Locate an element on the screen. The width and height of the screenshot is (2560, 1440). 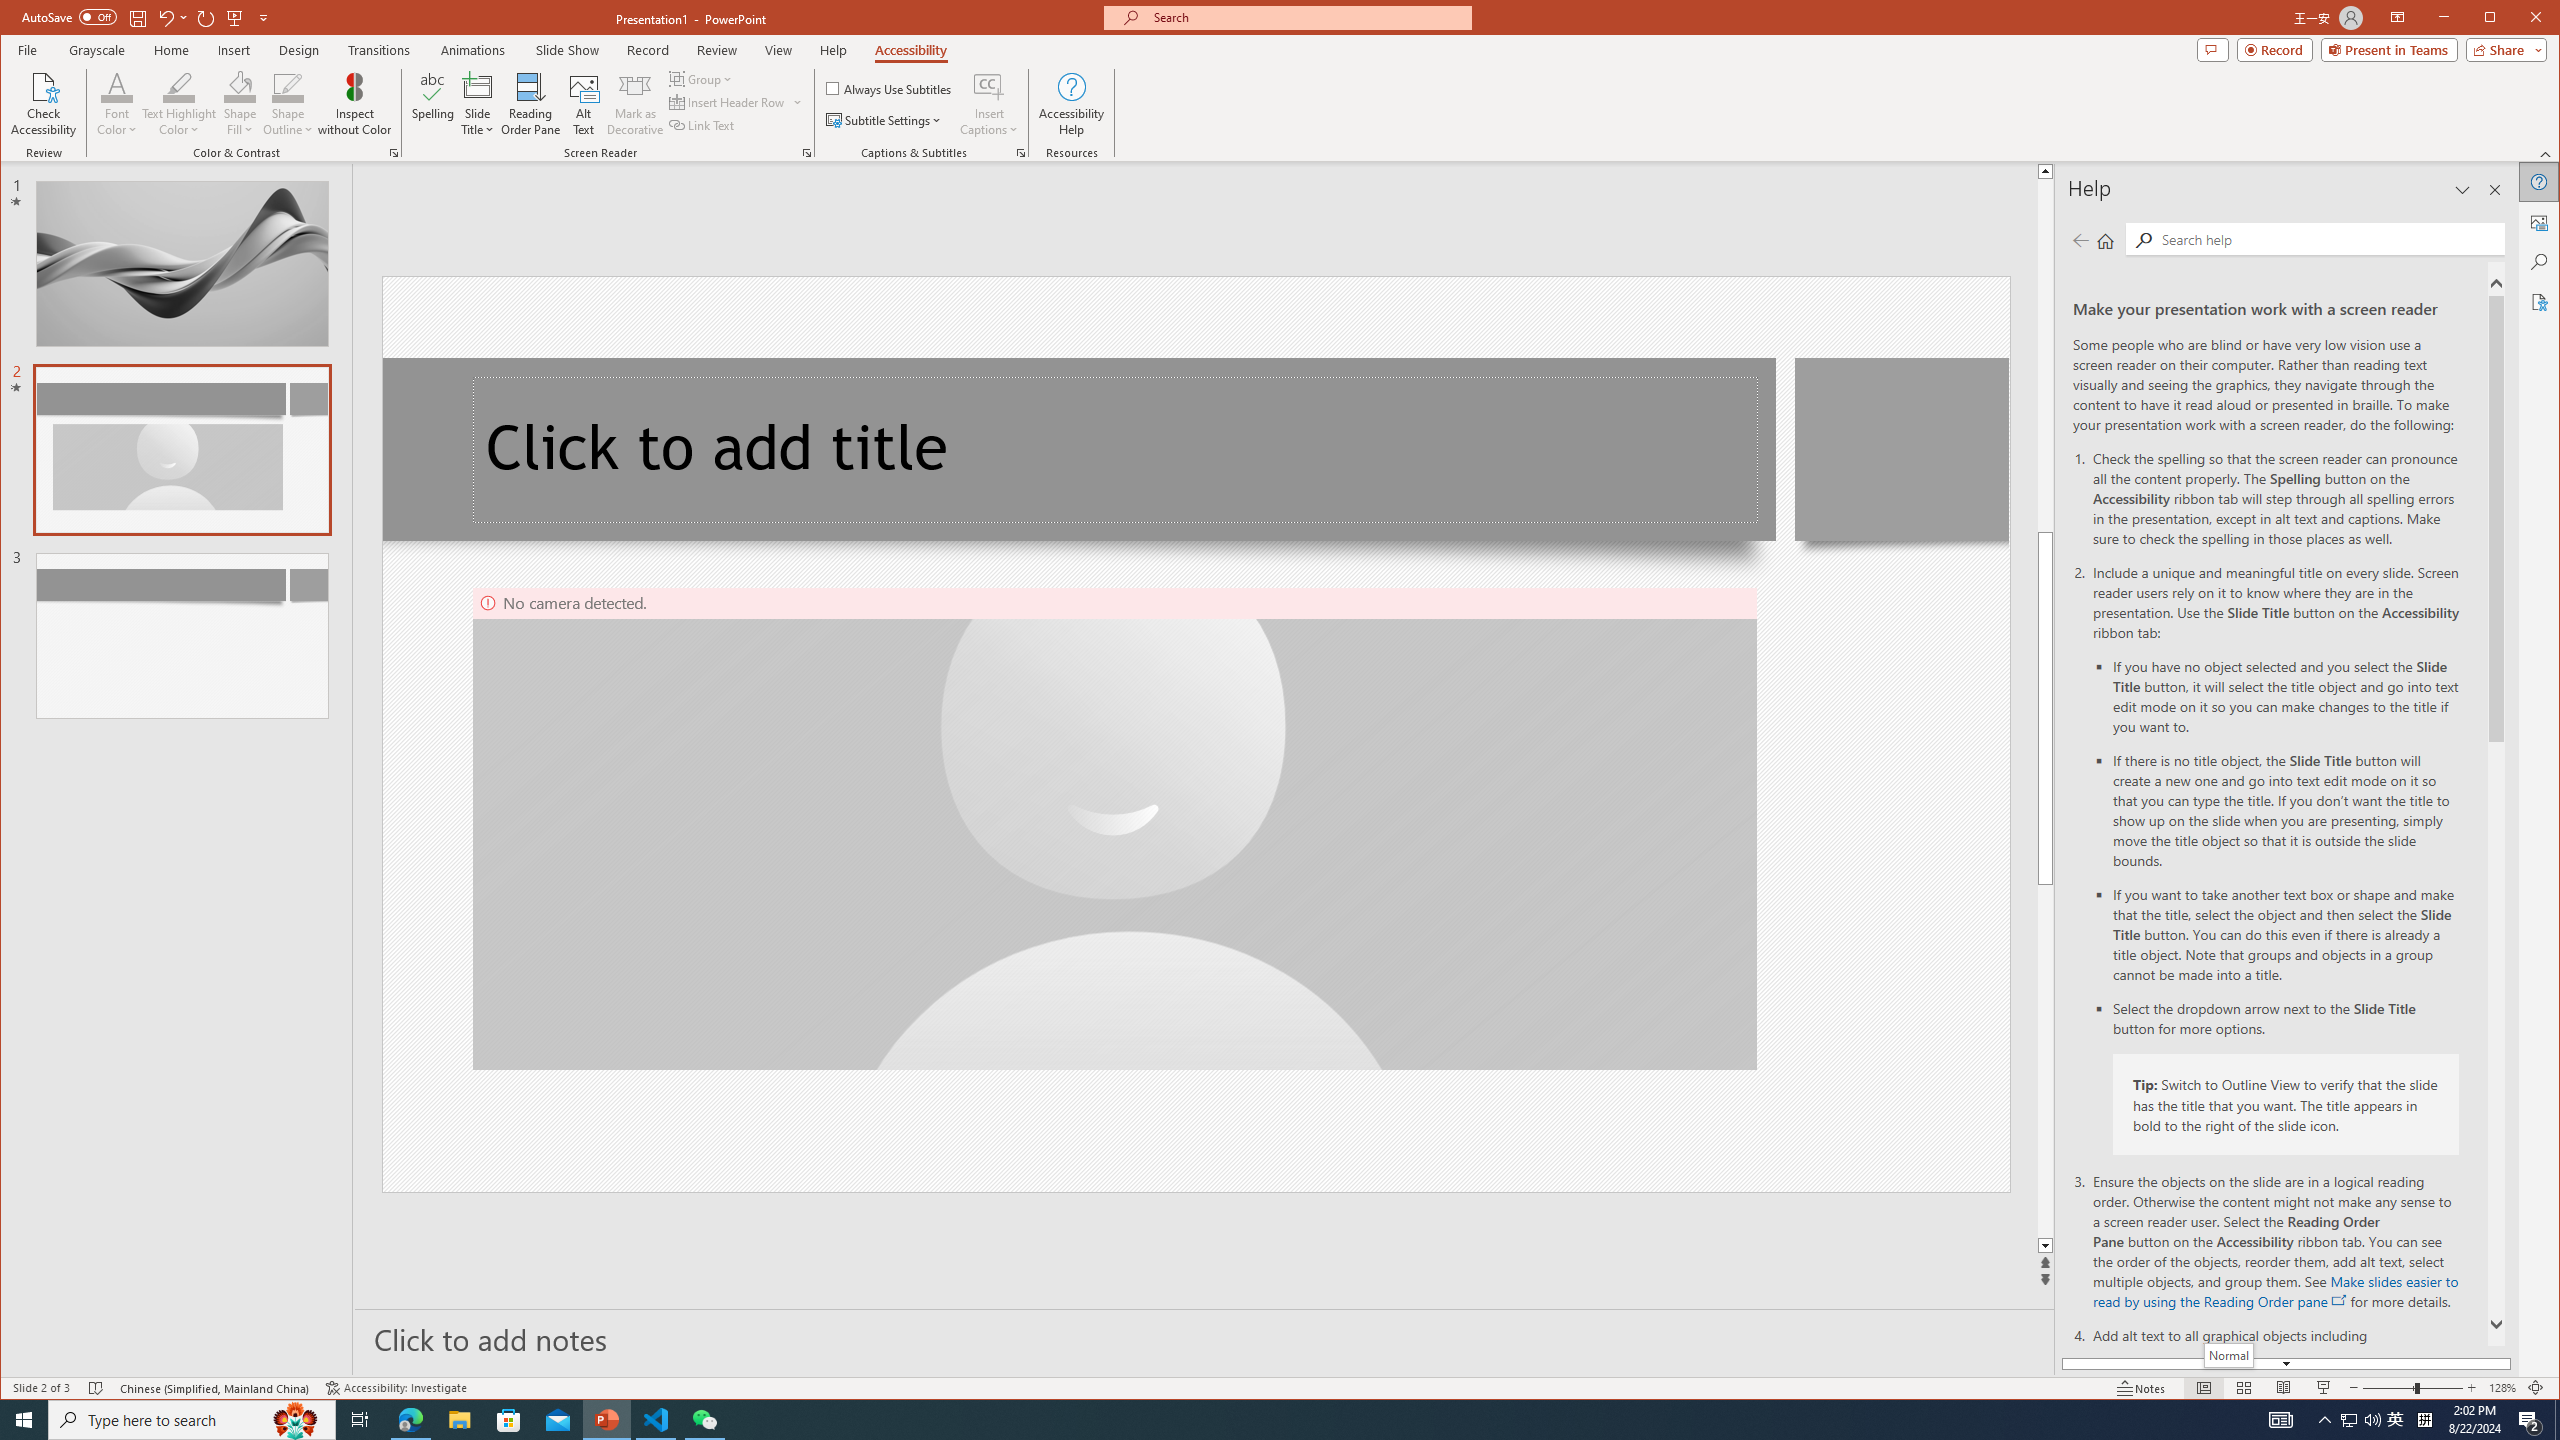
AutoSave is located at coordinates (68, 16).